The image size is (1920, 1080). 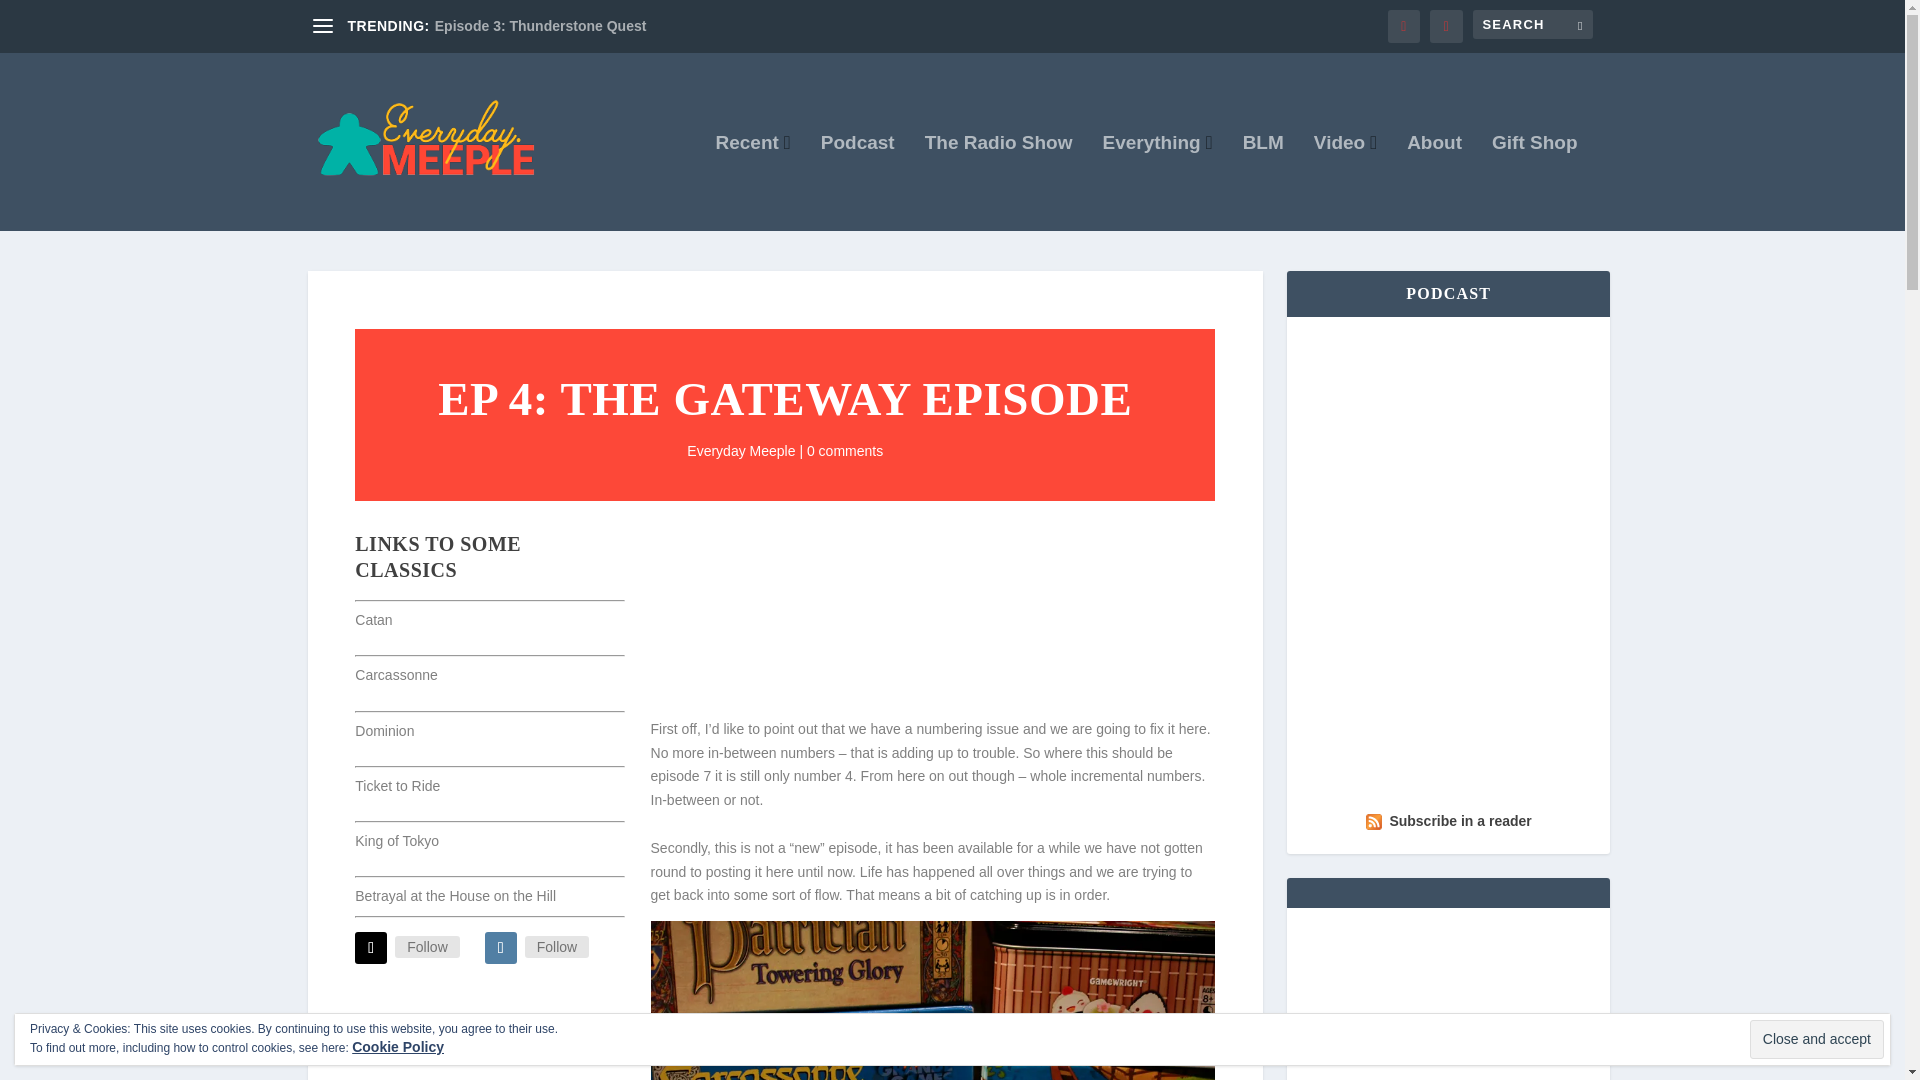 What do you see at coordinates (1816, 1039) in the screenshot?
I see `Close and accept` at bounding box center [1816, 1039].